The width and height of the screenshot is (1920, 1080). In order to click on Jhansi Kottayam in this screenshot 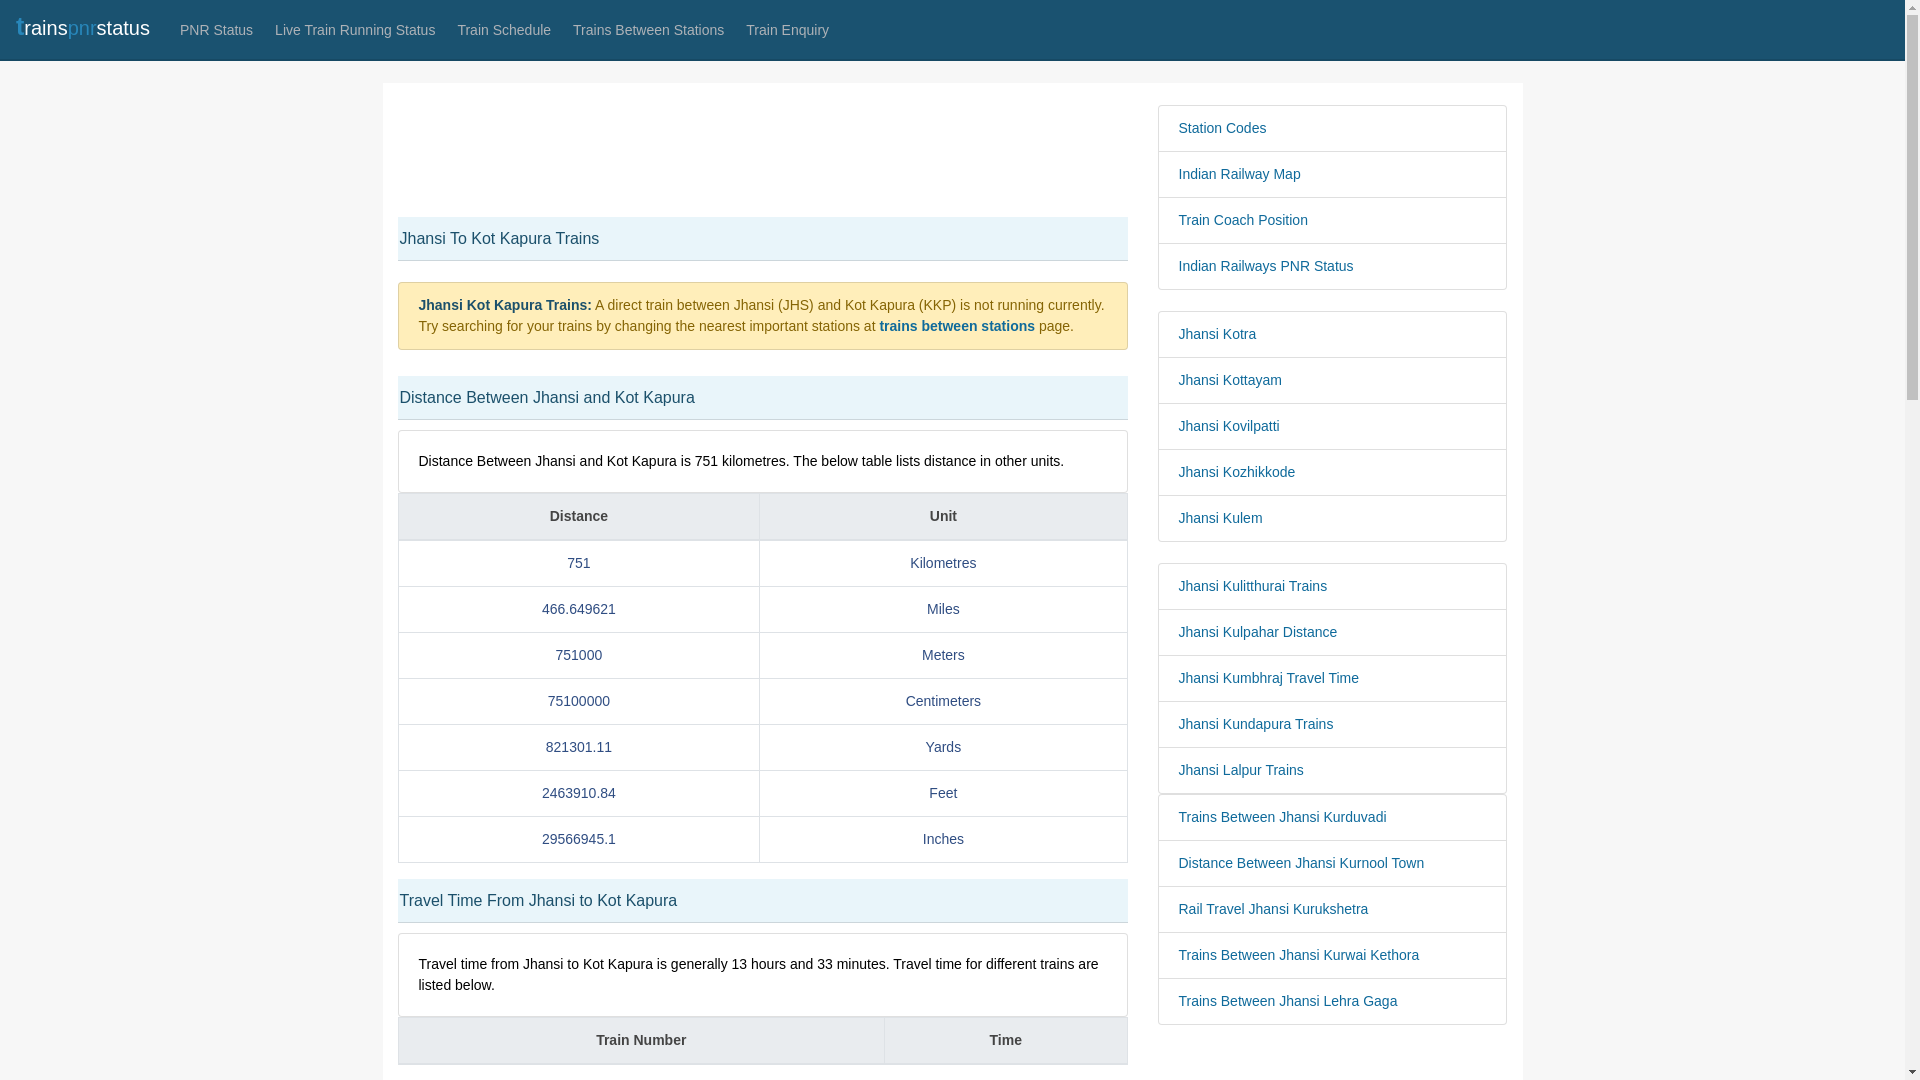, I will do `click(1332, 380)`.